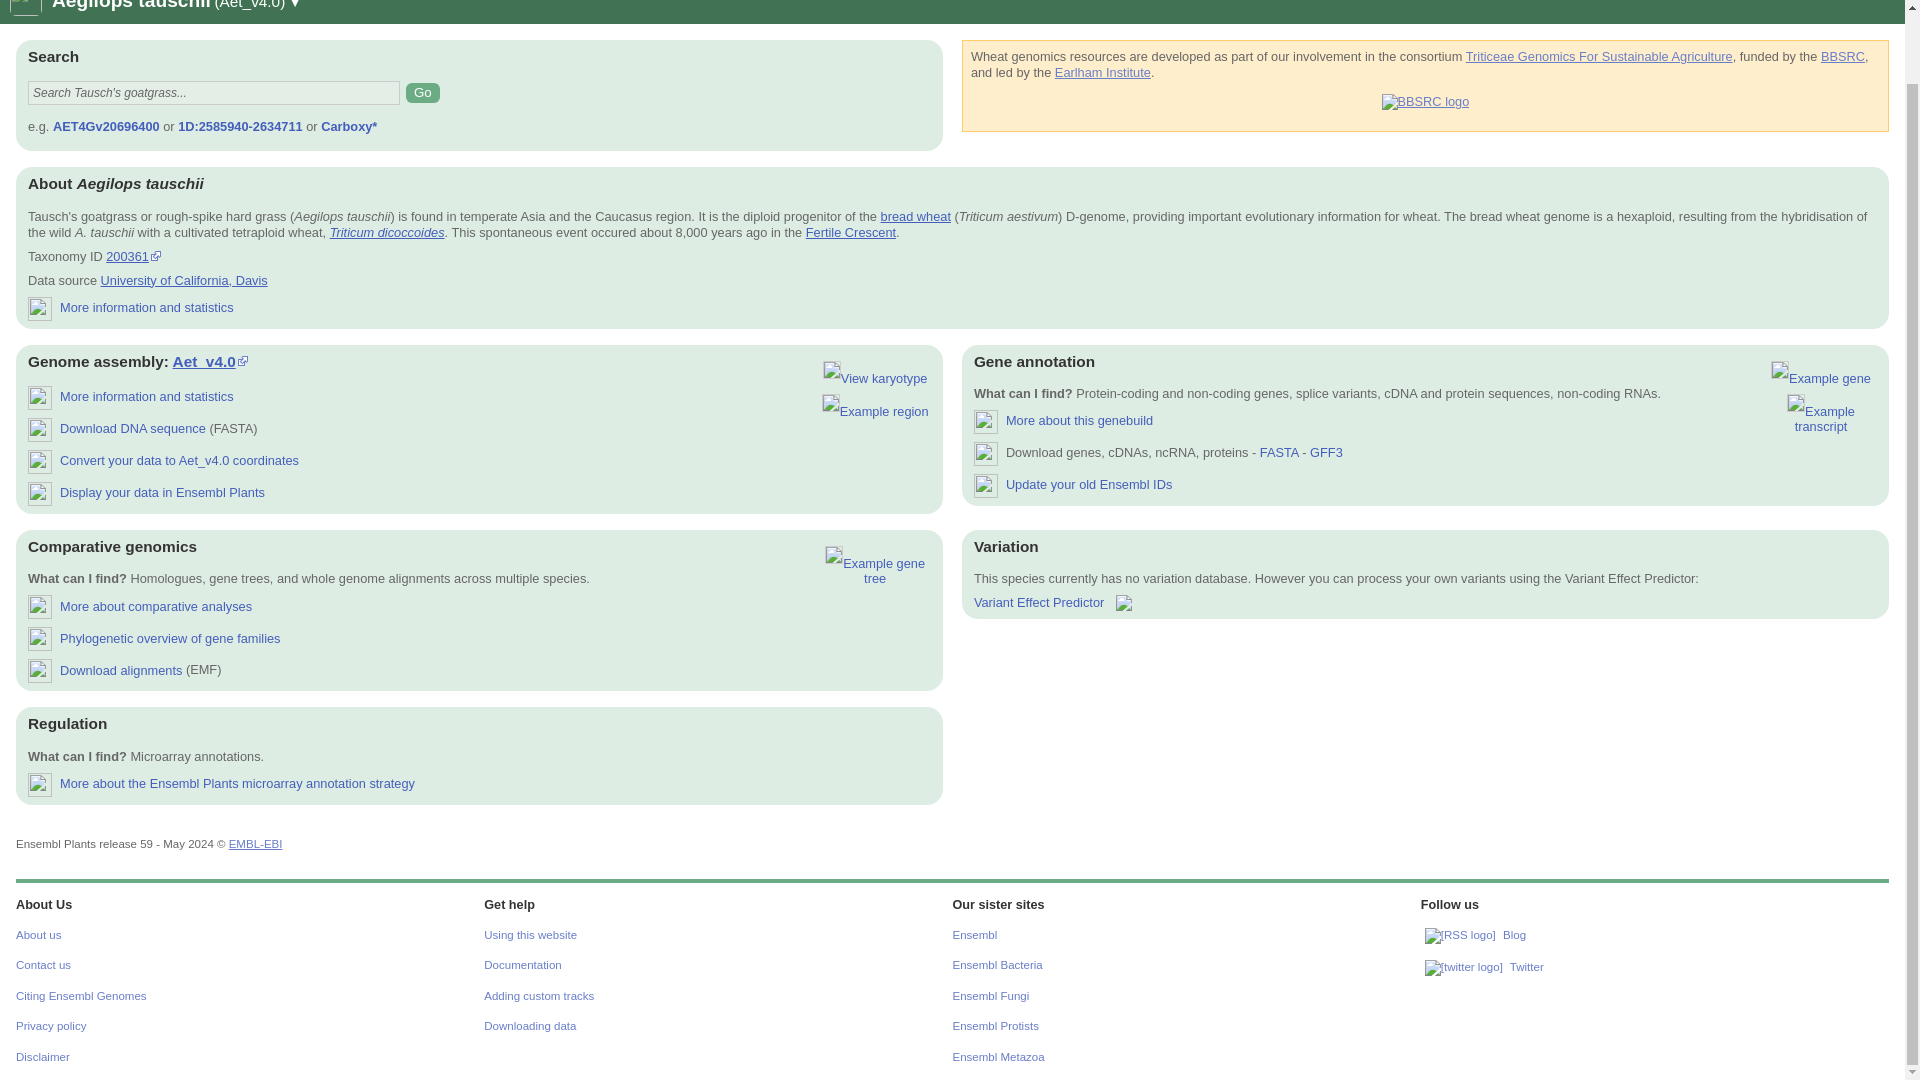 This screenshot has height=1080, width=1920. I want to click on Follow us on Twitter!, so click(1464, 968).